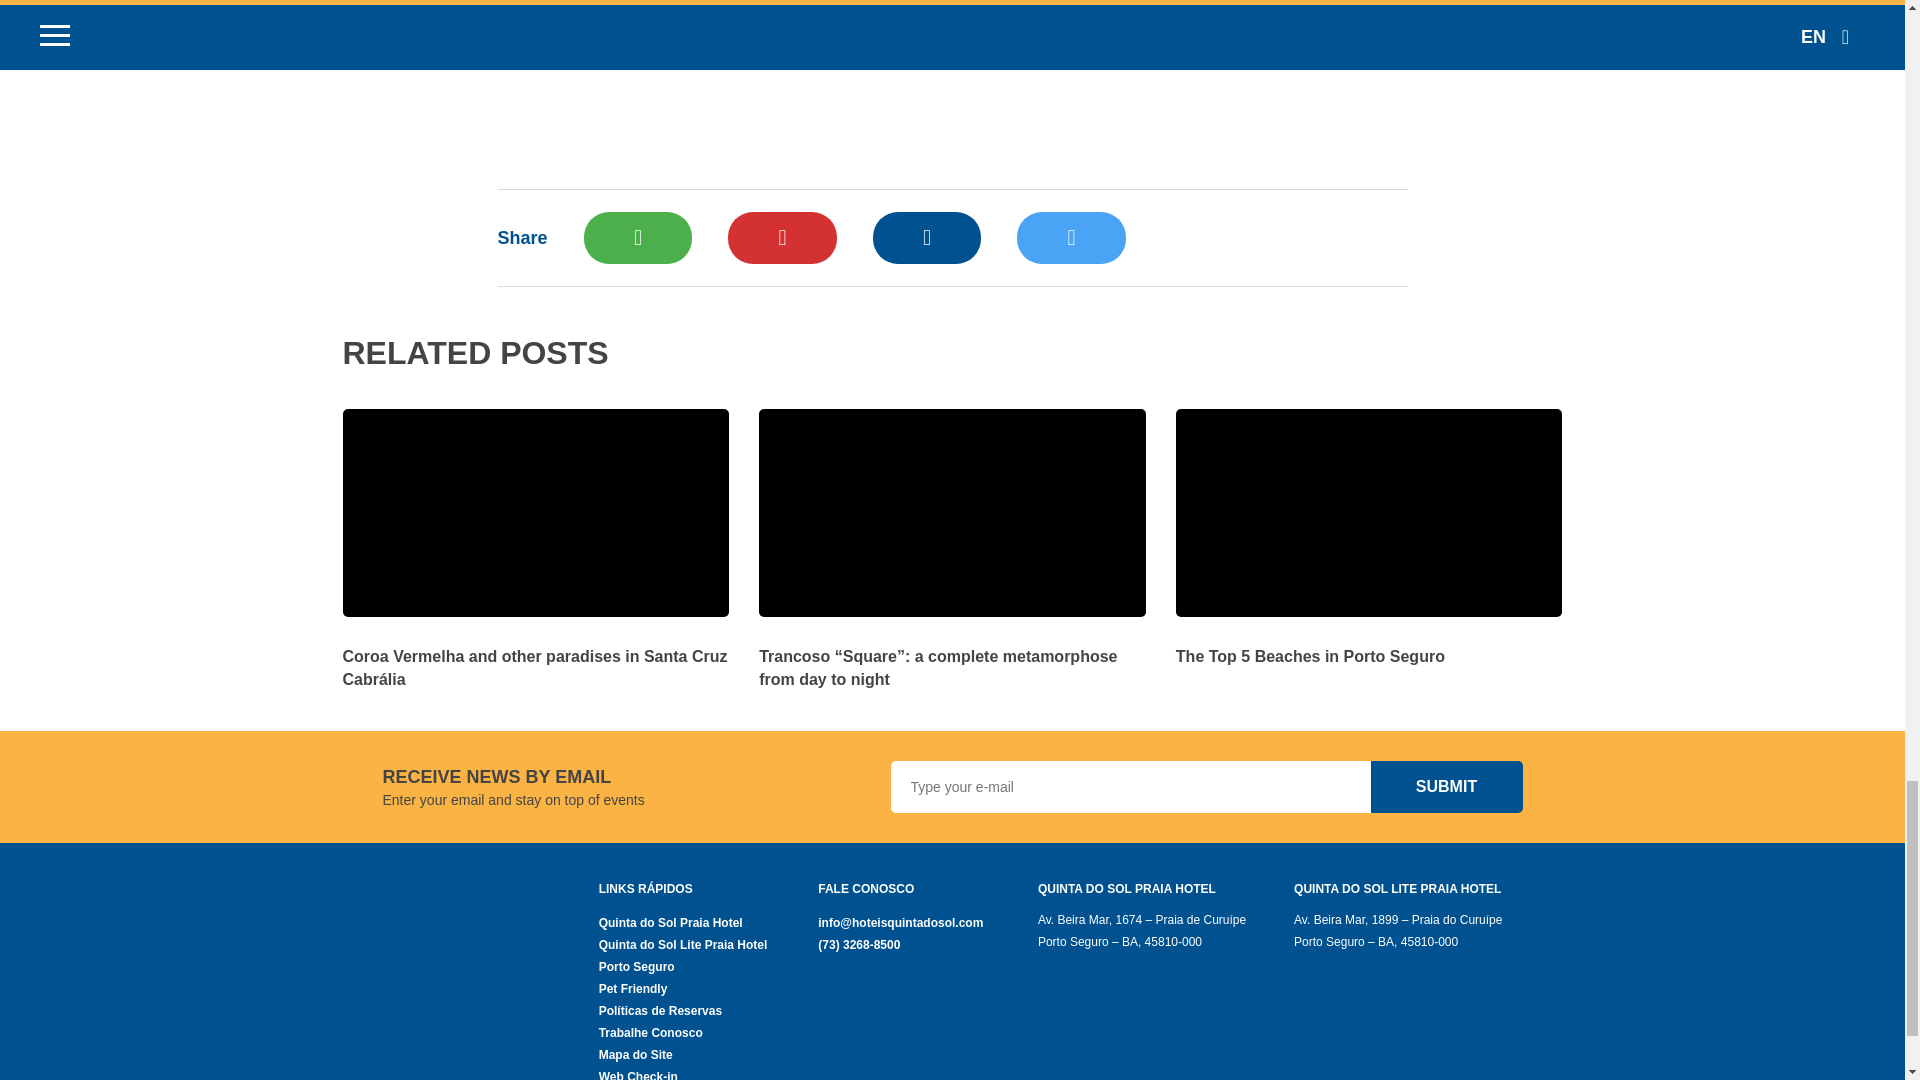 This screenshot has height=1080, width=1920. I want to click on Saiba mais, so click(952, 654).